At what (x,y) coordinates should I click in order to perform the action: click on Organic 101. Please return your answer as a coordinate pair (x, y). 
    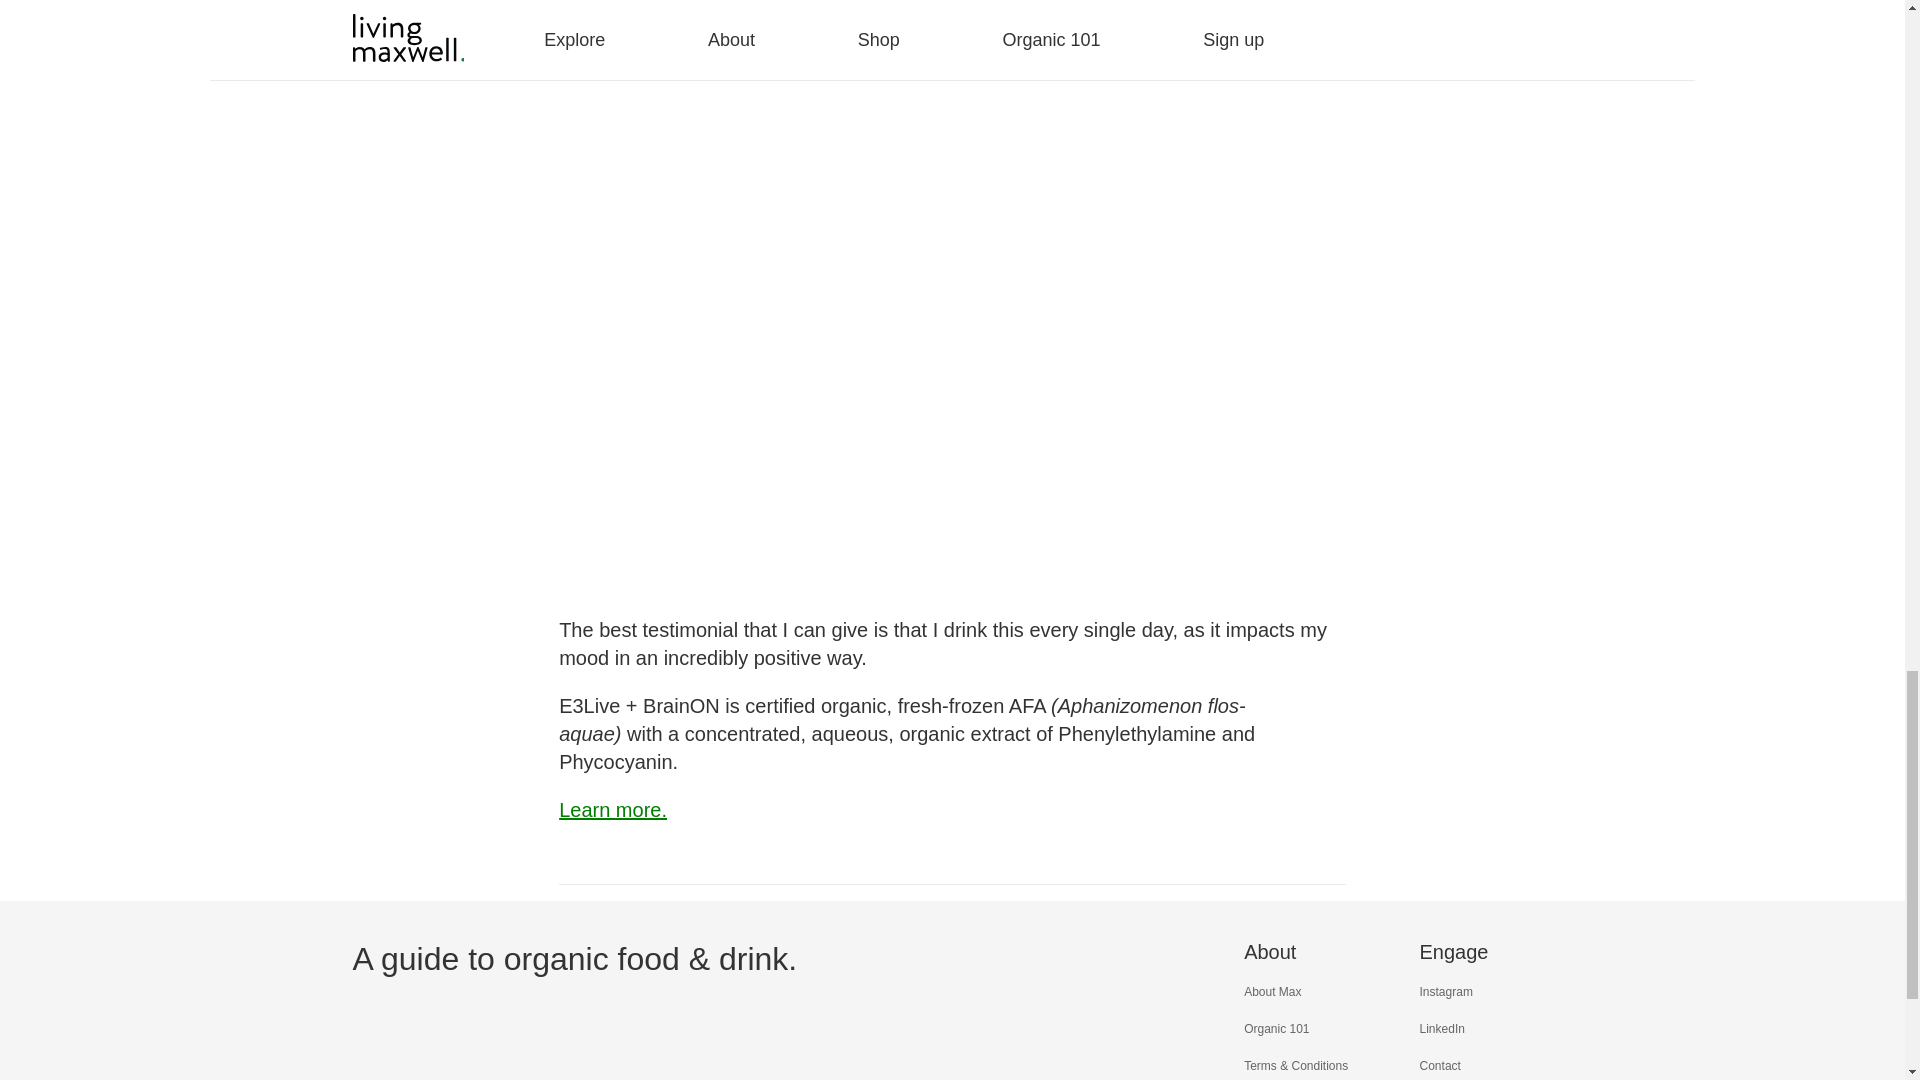
    Looking at the image, I should click on (1276, 1028).